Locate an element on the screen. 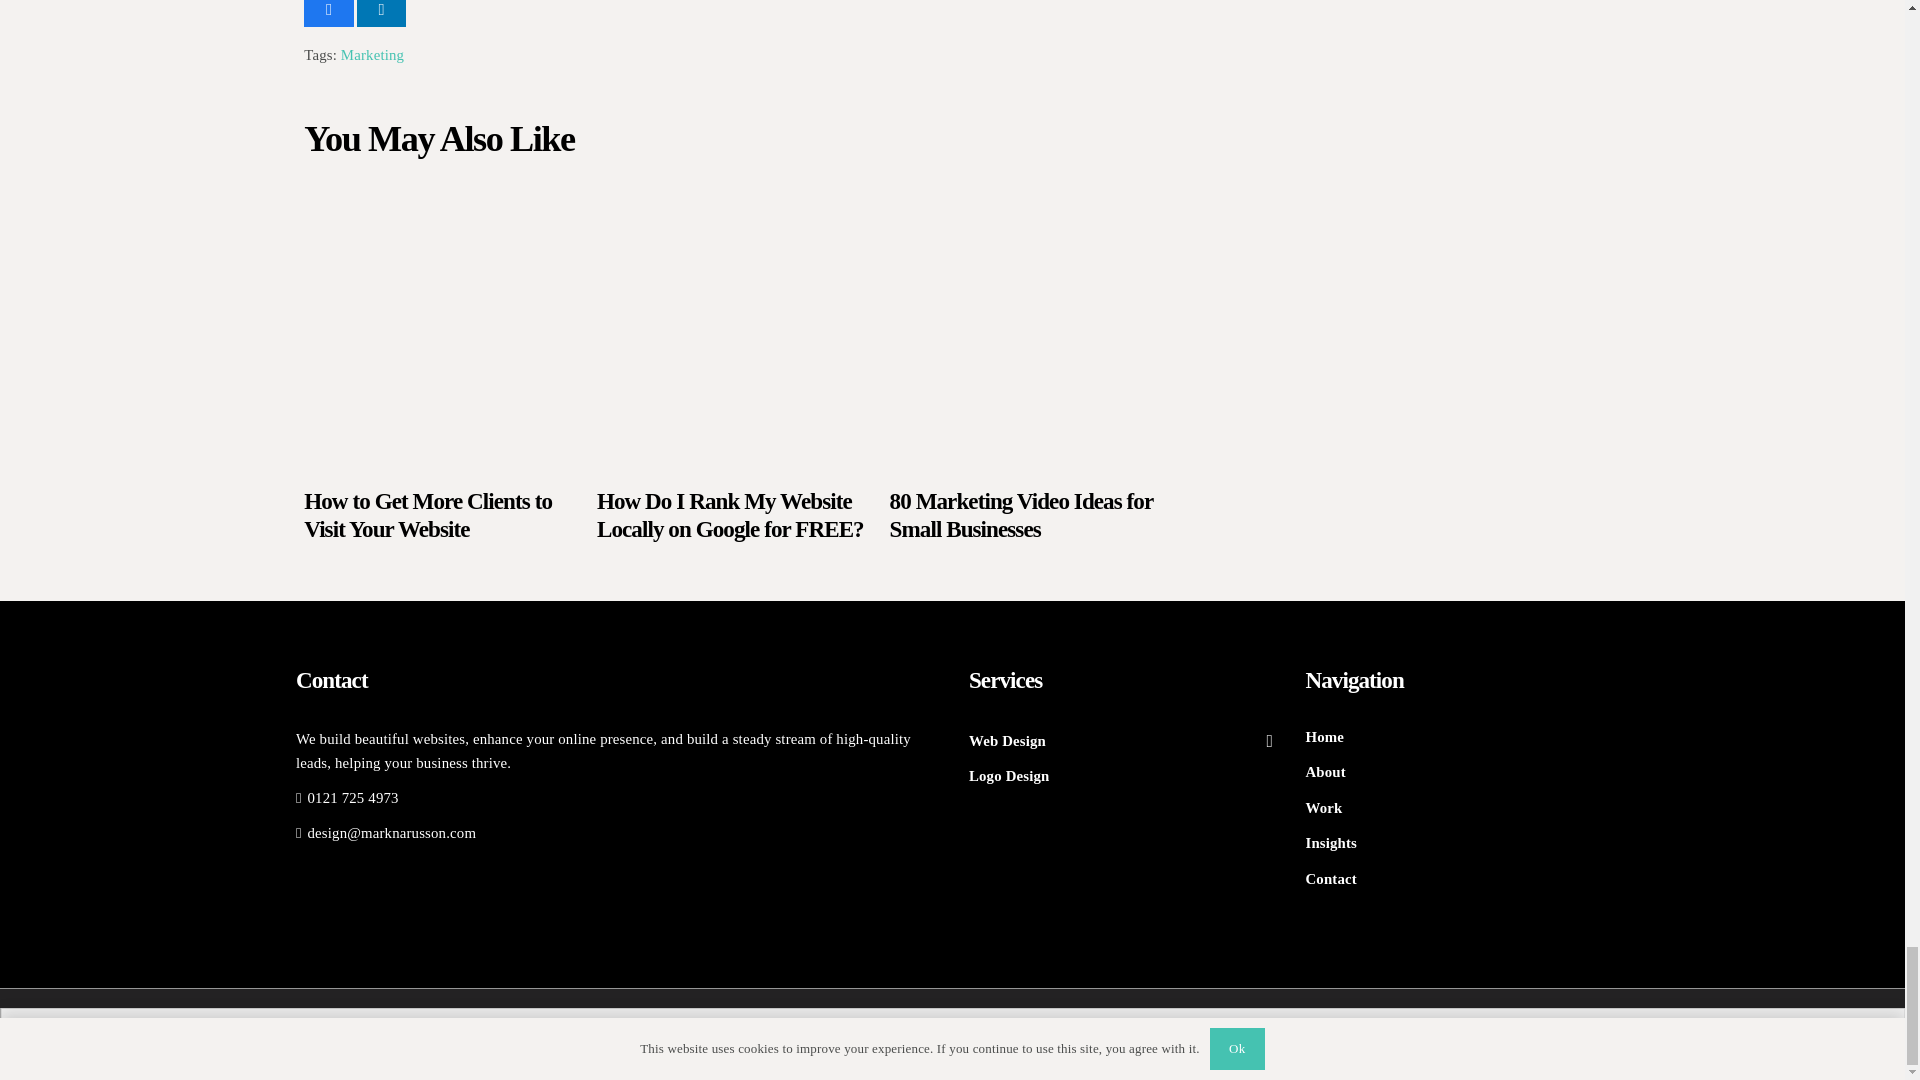  0121 725 4973 is located at coordinates (347, 797).